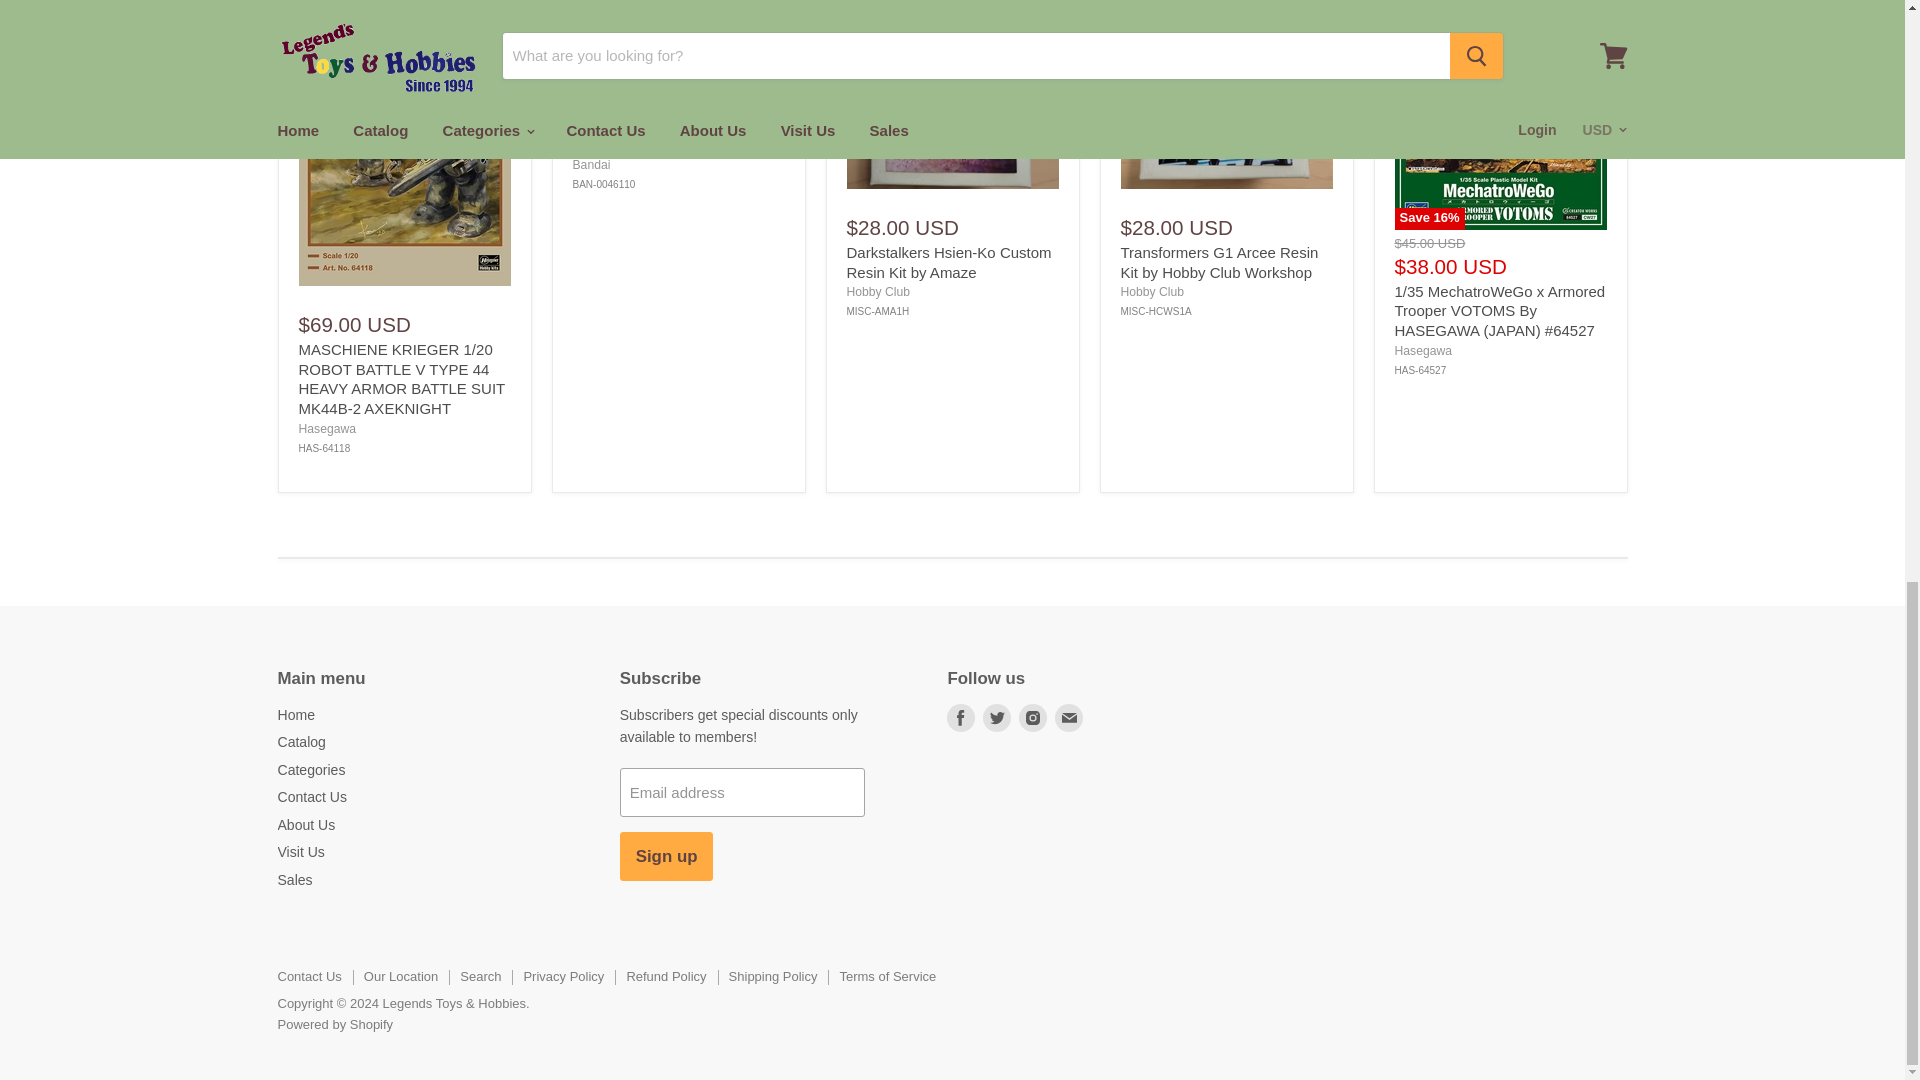  What do you see at coordinates (1032, 717) in the screenshot?
I see `Instagram` at bounding box center [1032, 717].